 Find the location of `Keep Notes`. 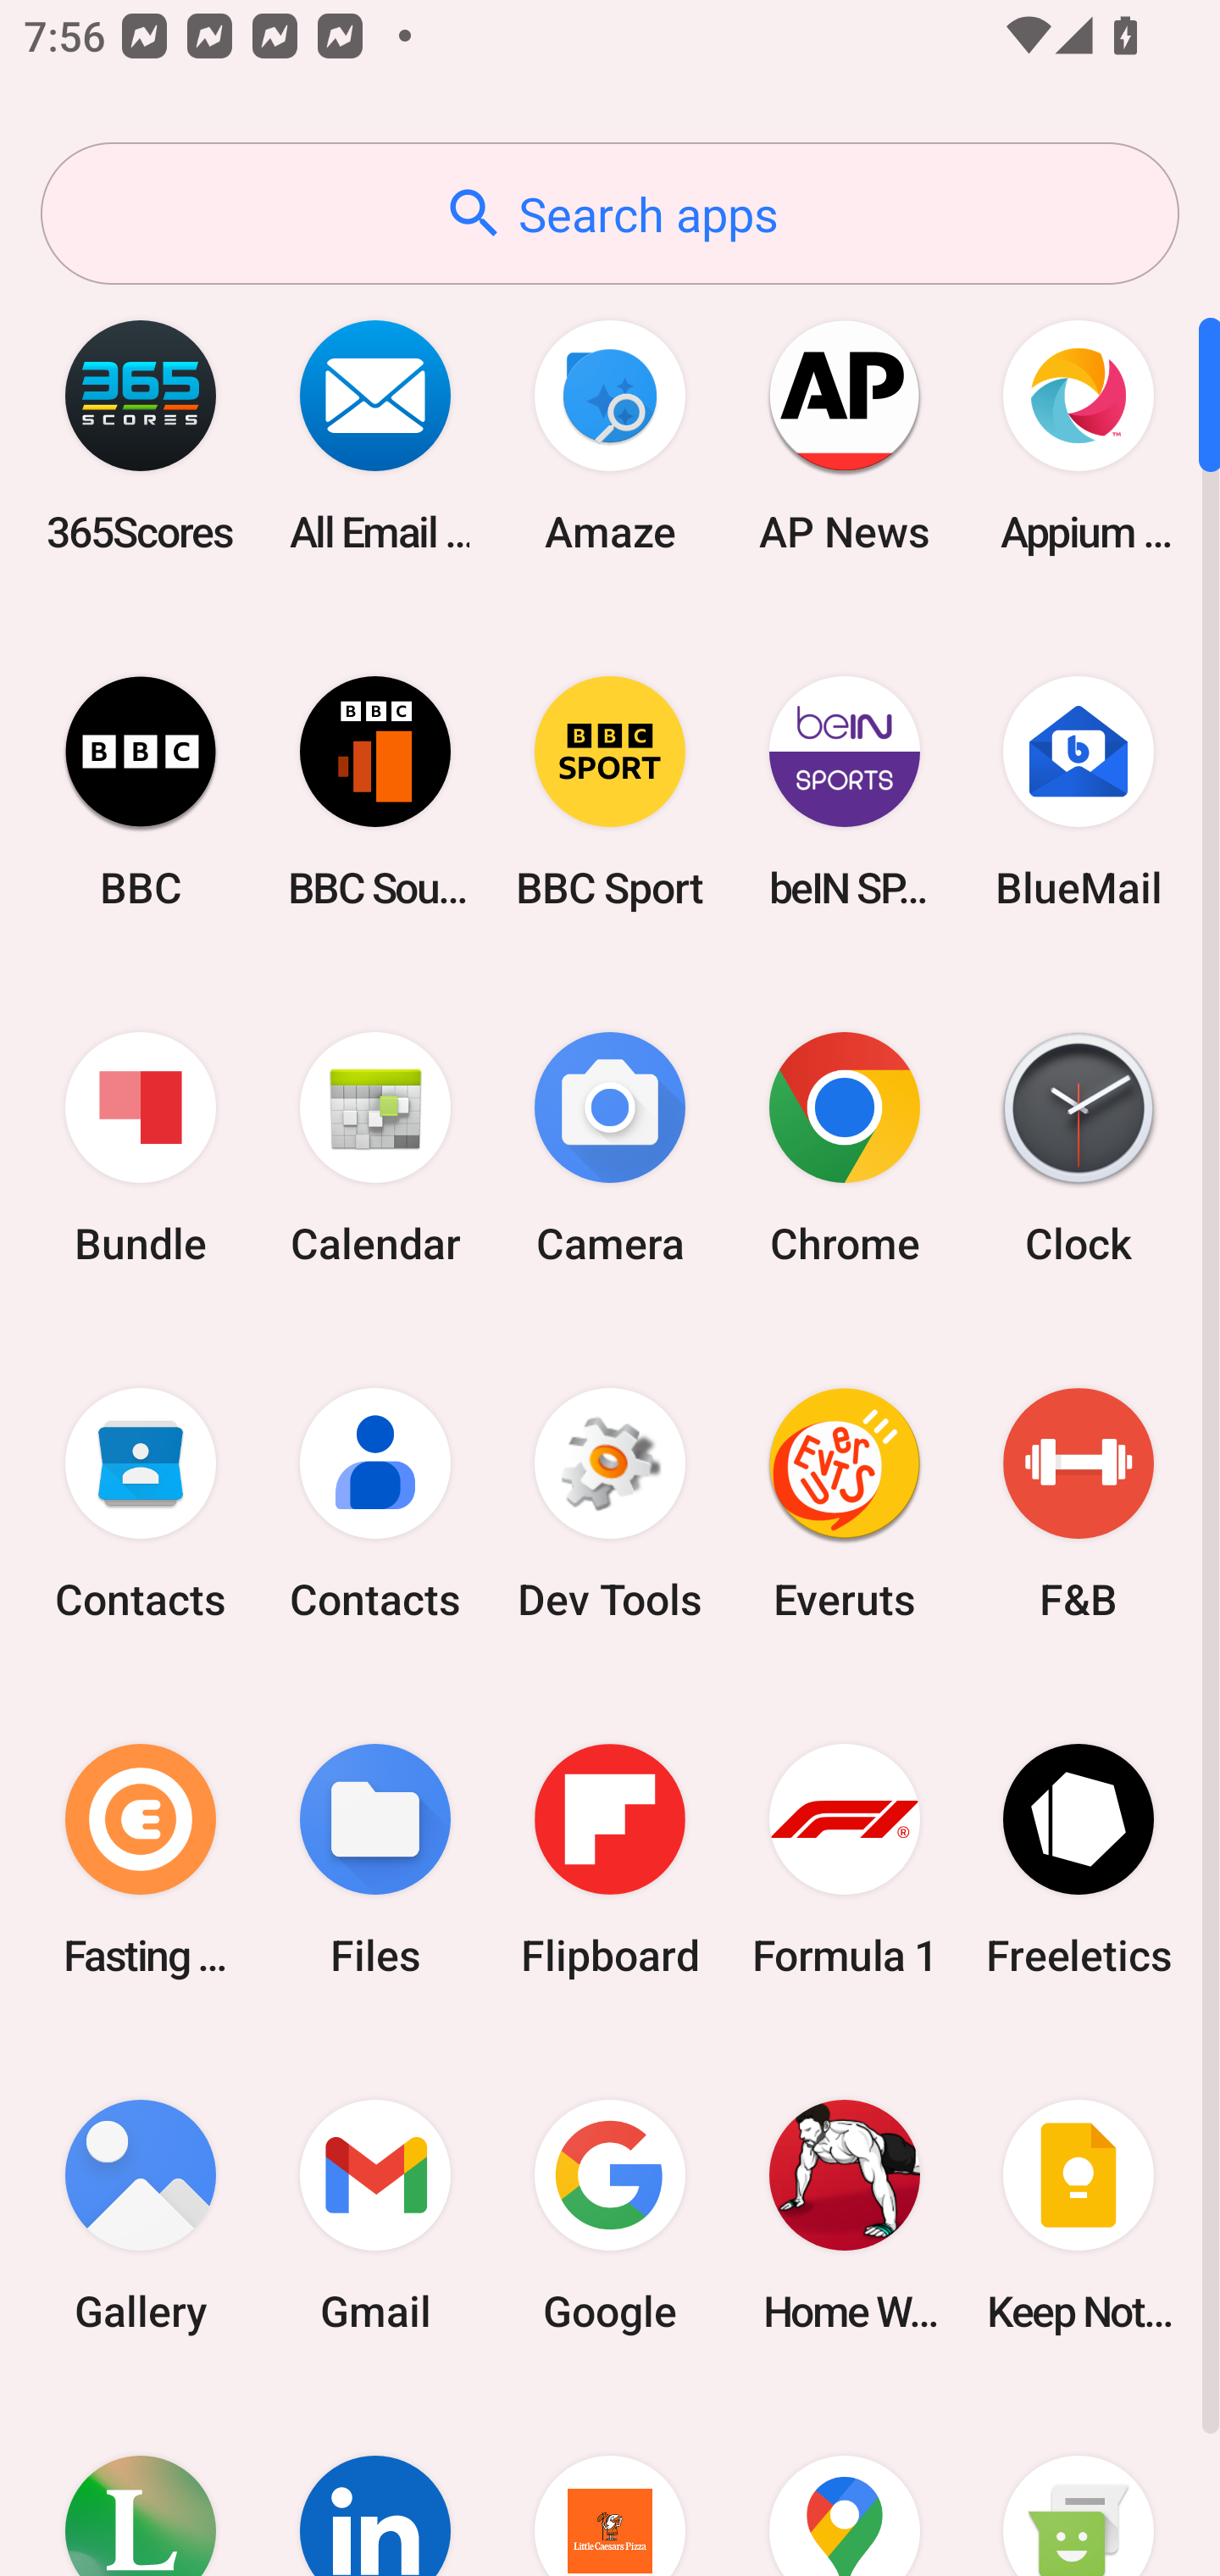

Keep Notes is located at coordinates (1079, 2215).